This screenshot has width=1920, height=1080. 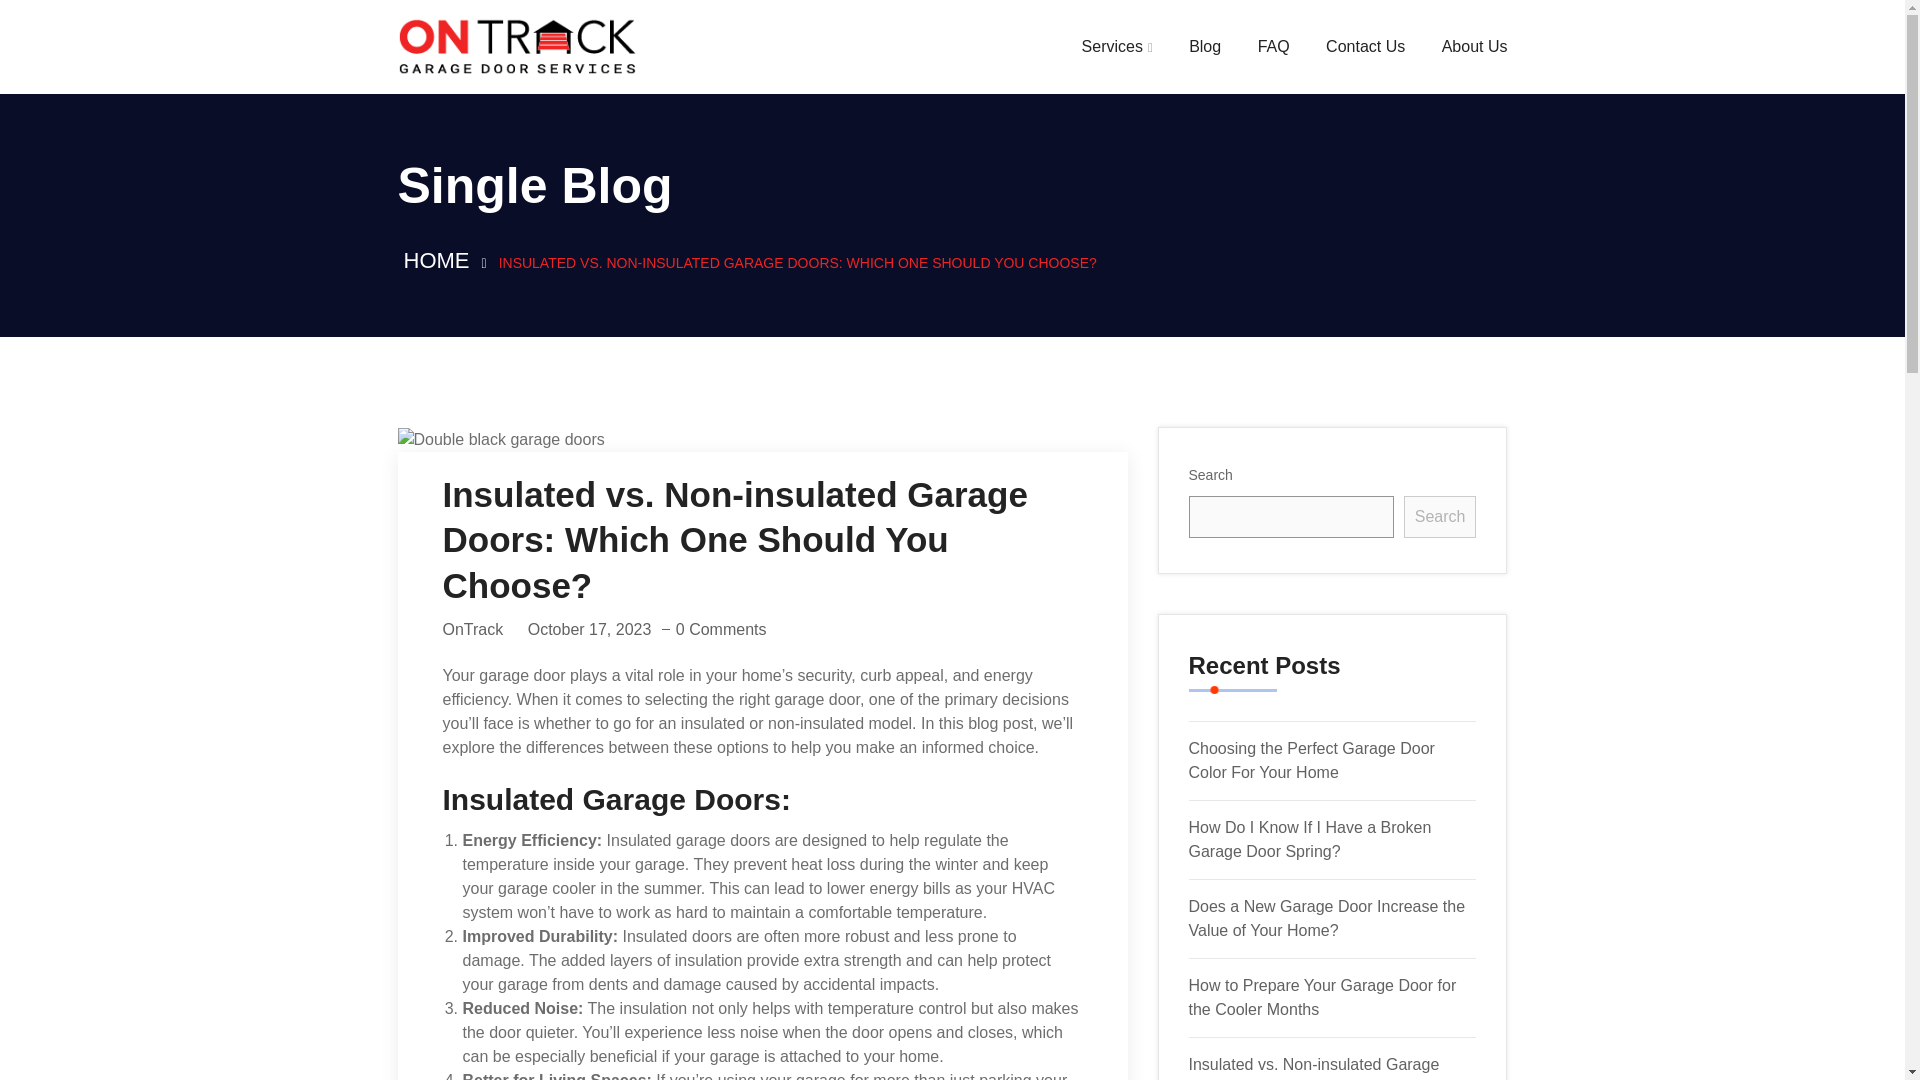 What do you see at coordinates (1474, 46) in the screenshot?
I see `About Us` at bounding box center [1474, 46].